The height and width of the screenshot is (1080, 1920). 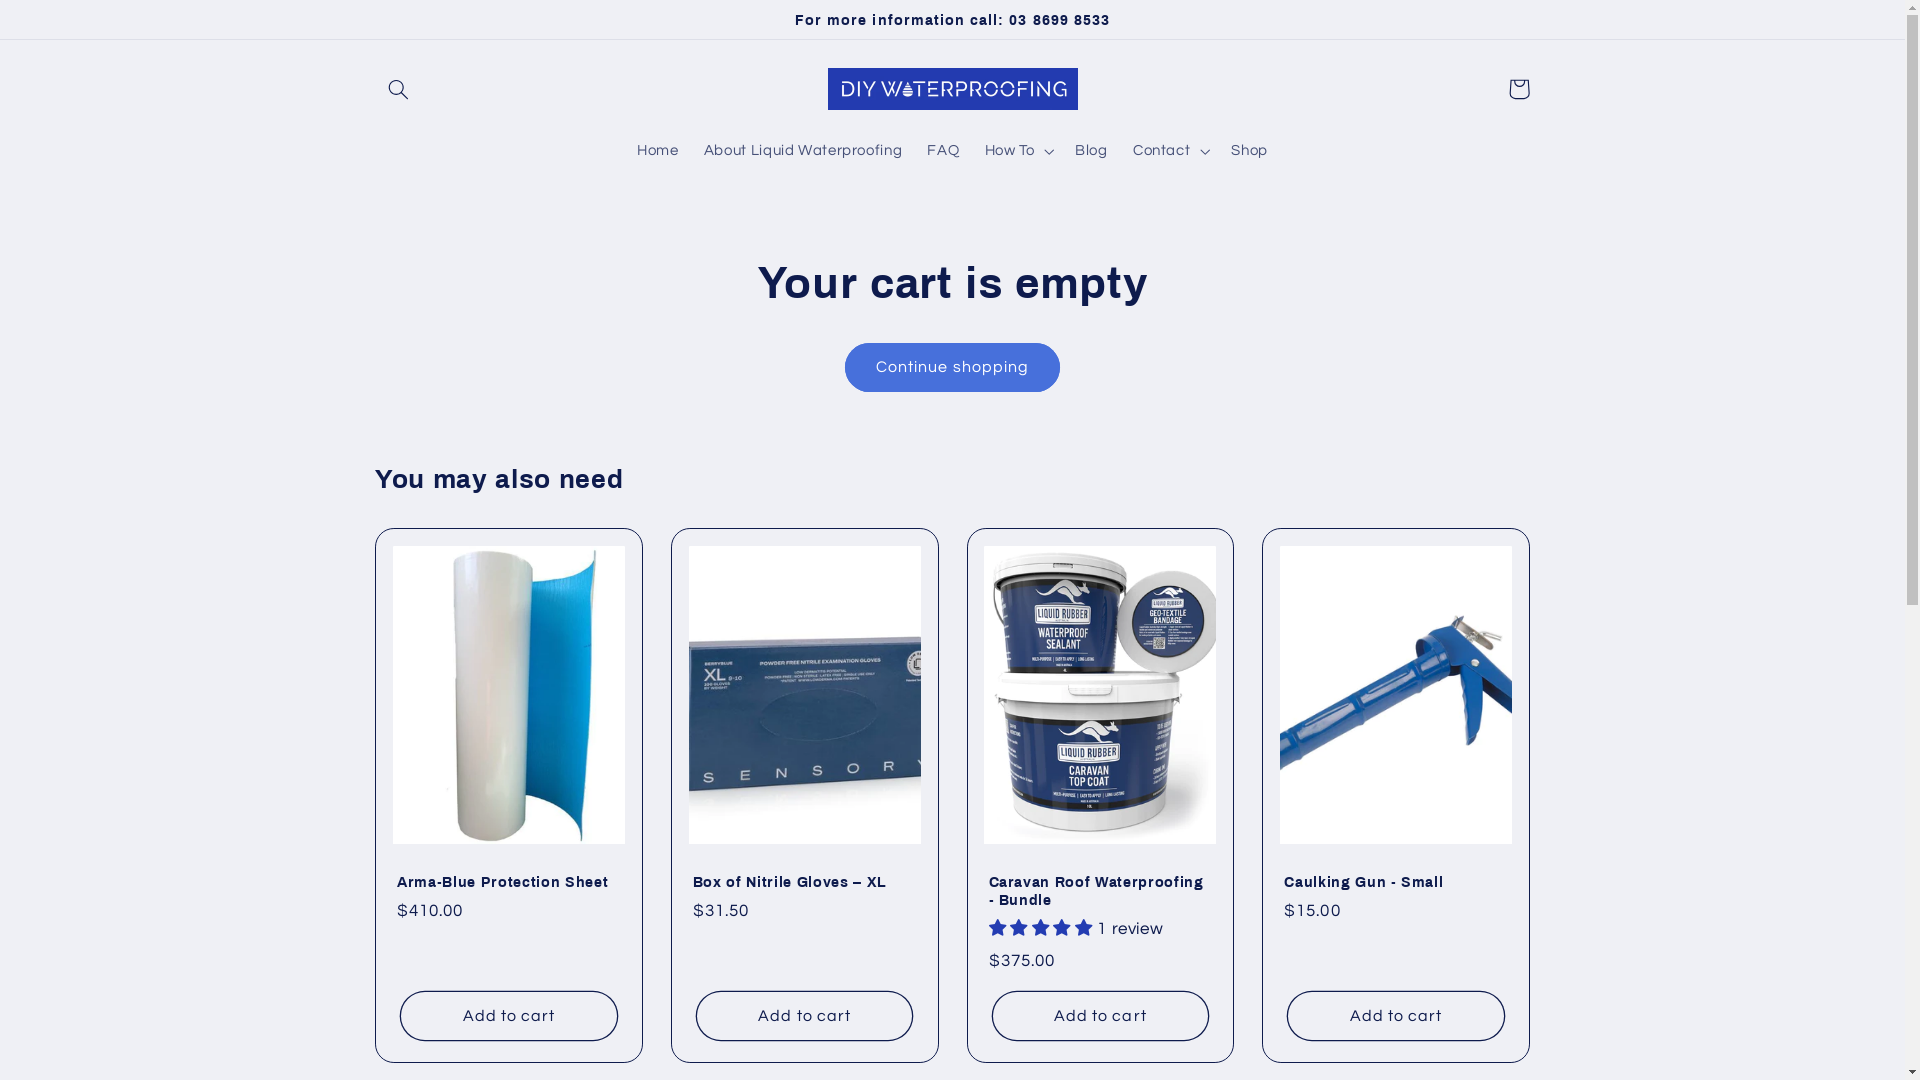 What do you see at coordinates (1100, 1016) in the screenshot?
I see `Add to cart` at bounding box center [1100, 1016].